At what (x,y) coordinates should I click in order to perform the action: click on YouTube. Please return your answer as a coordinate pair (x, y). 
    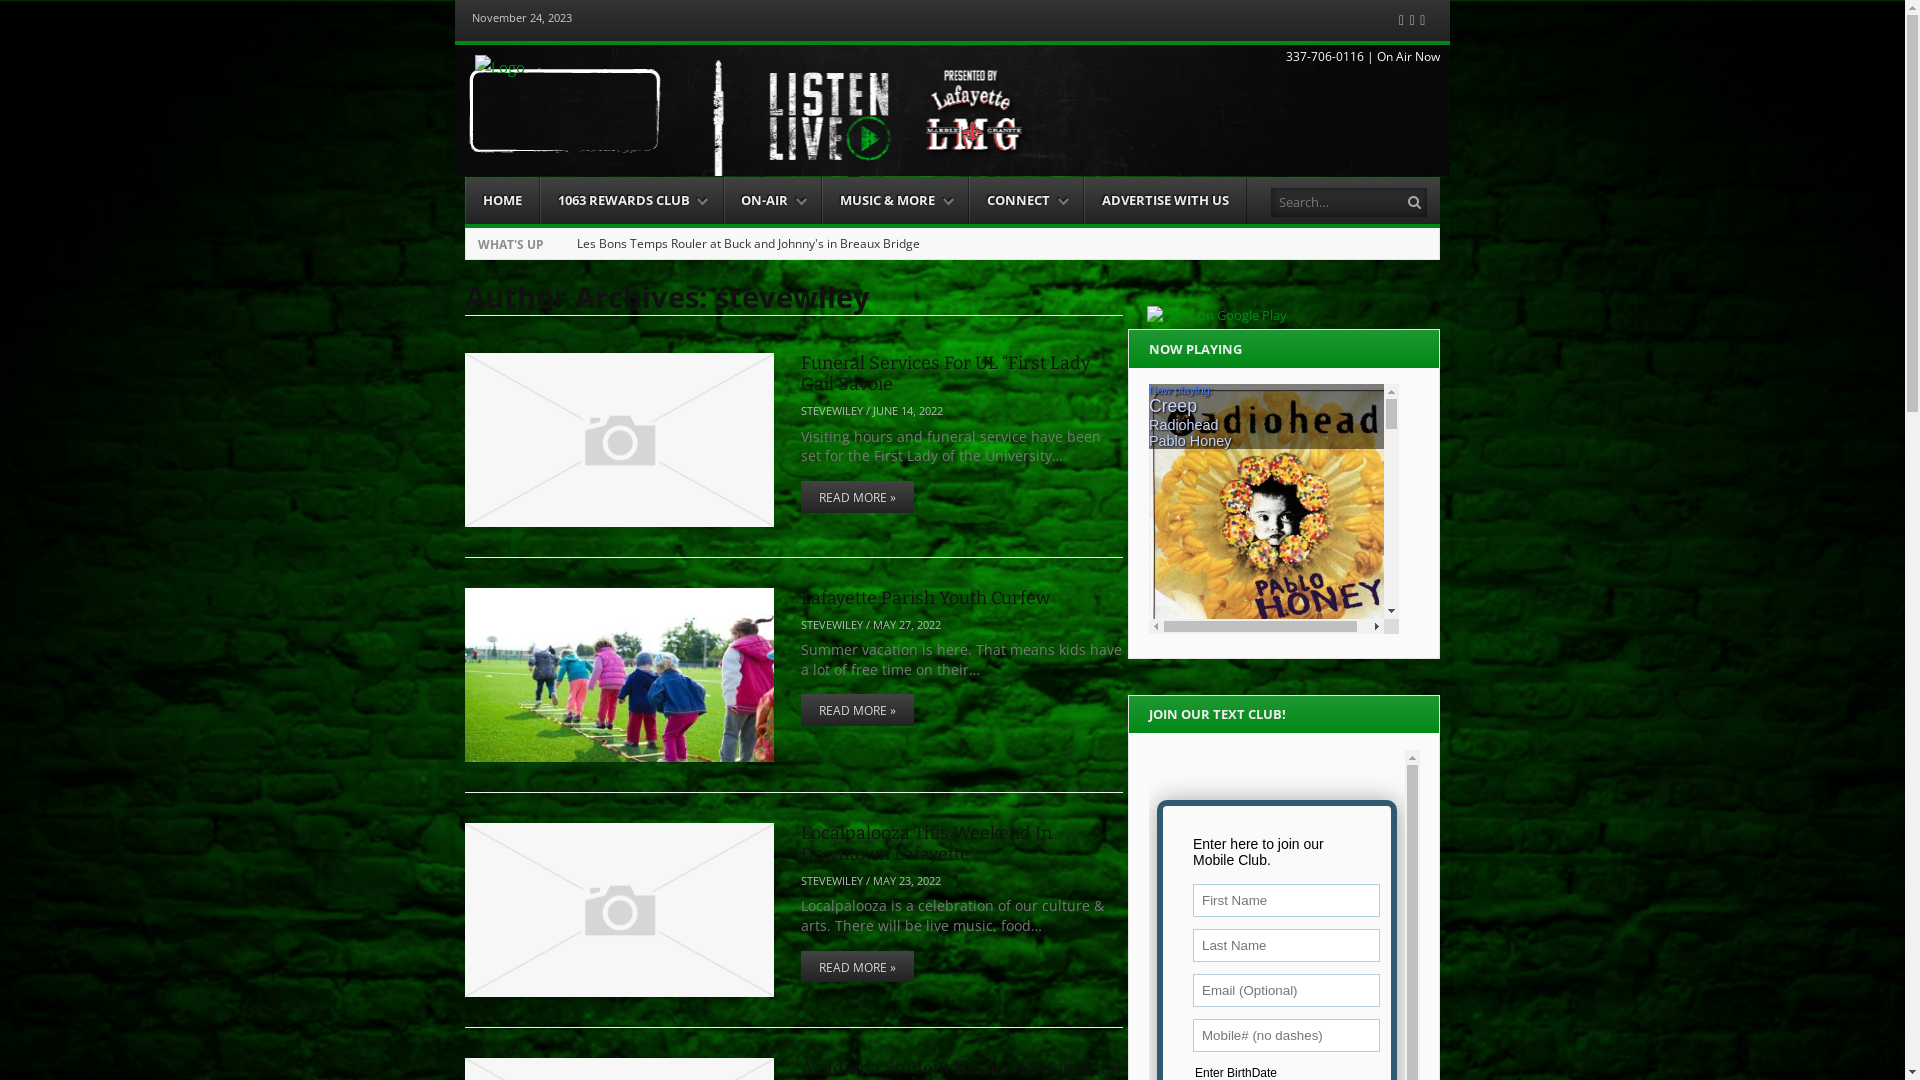
    Looking at the image, I should click on (1422, 20).